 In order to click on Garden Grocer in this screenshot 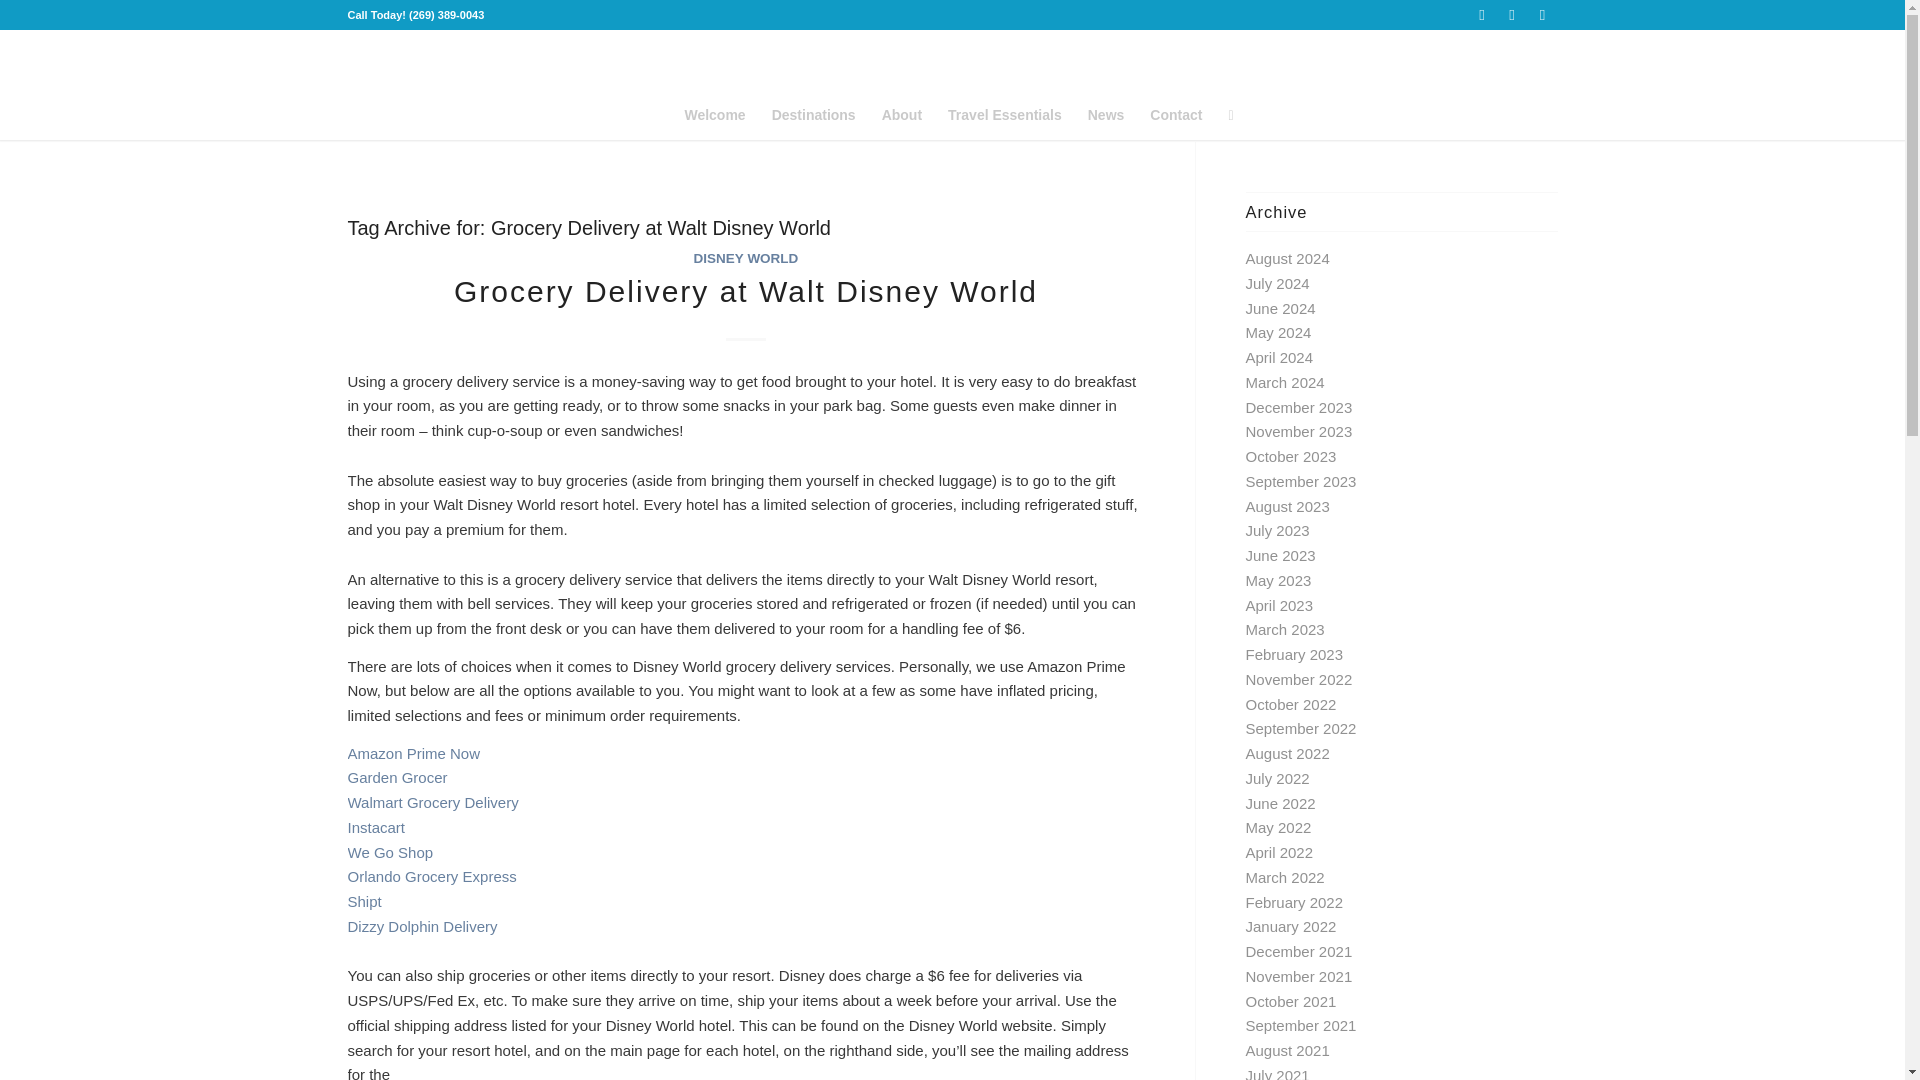, I will do `click(397, 777)`.